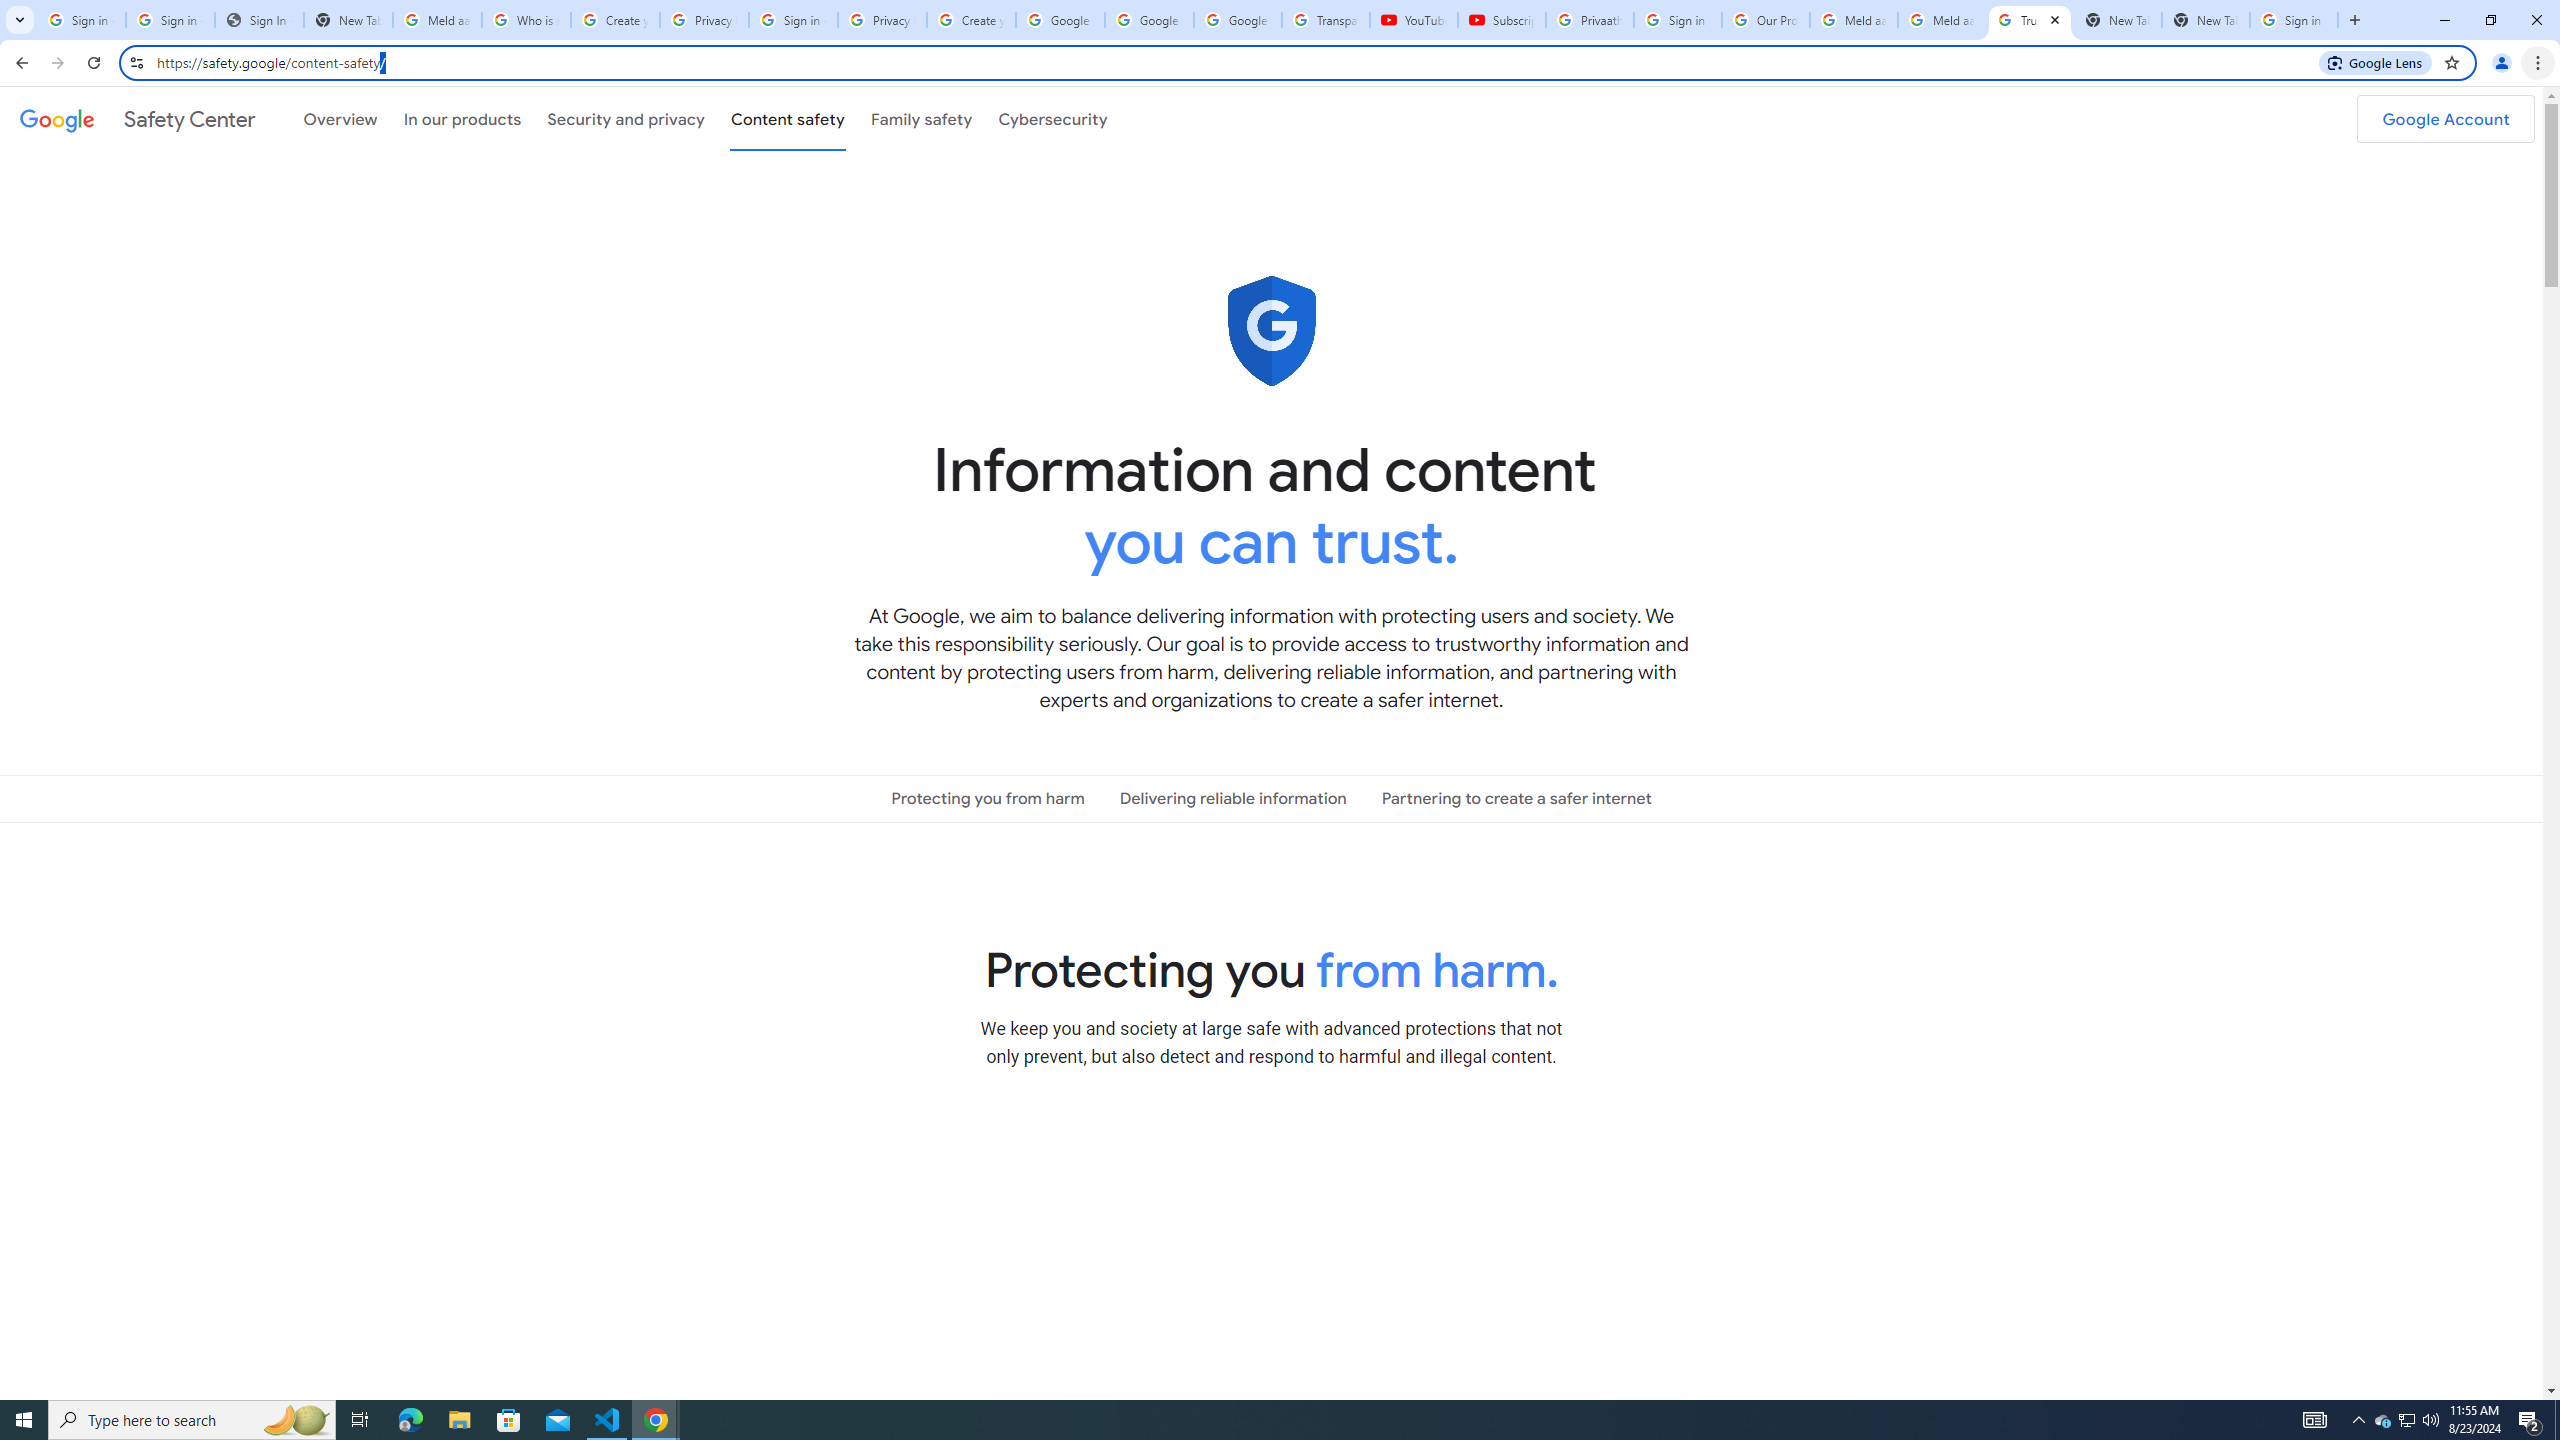 This screenshot has height=1440, width=2560. I want to click on Sign in - Google Accounts, so click(793, 20).